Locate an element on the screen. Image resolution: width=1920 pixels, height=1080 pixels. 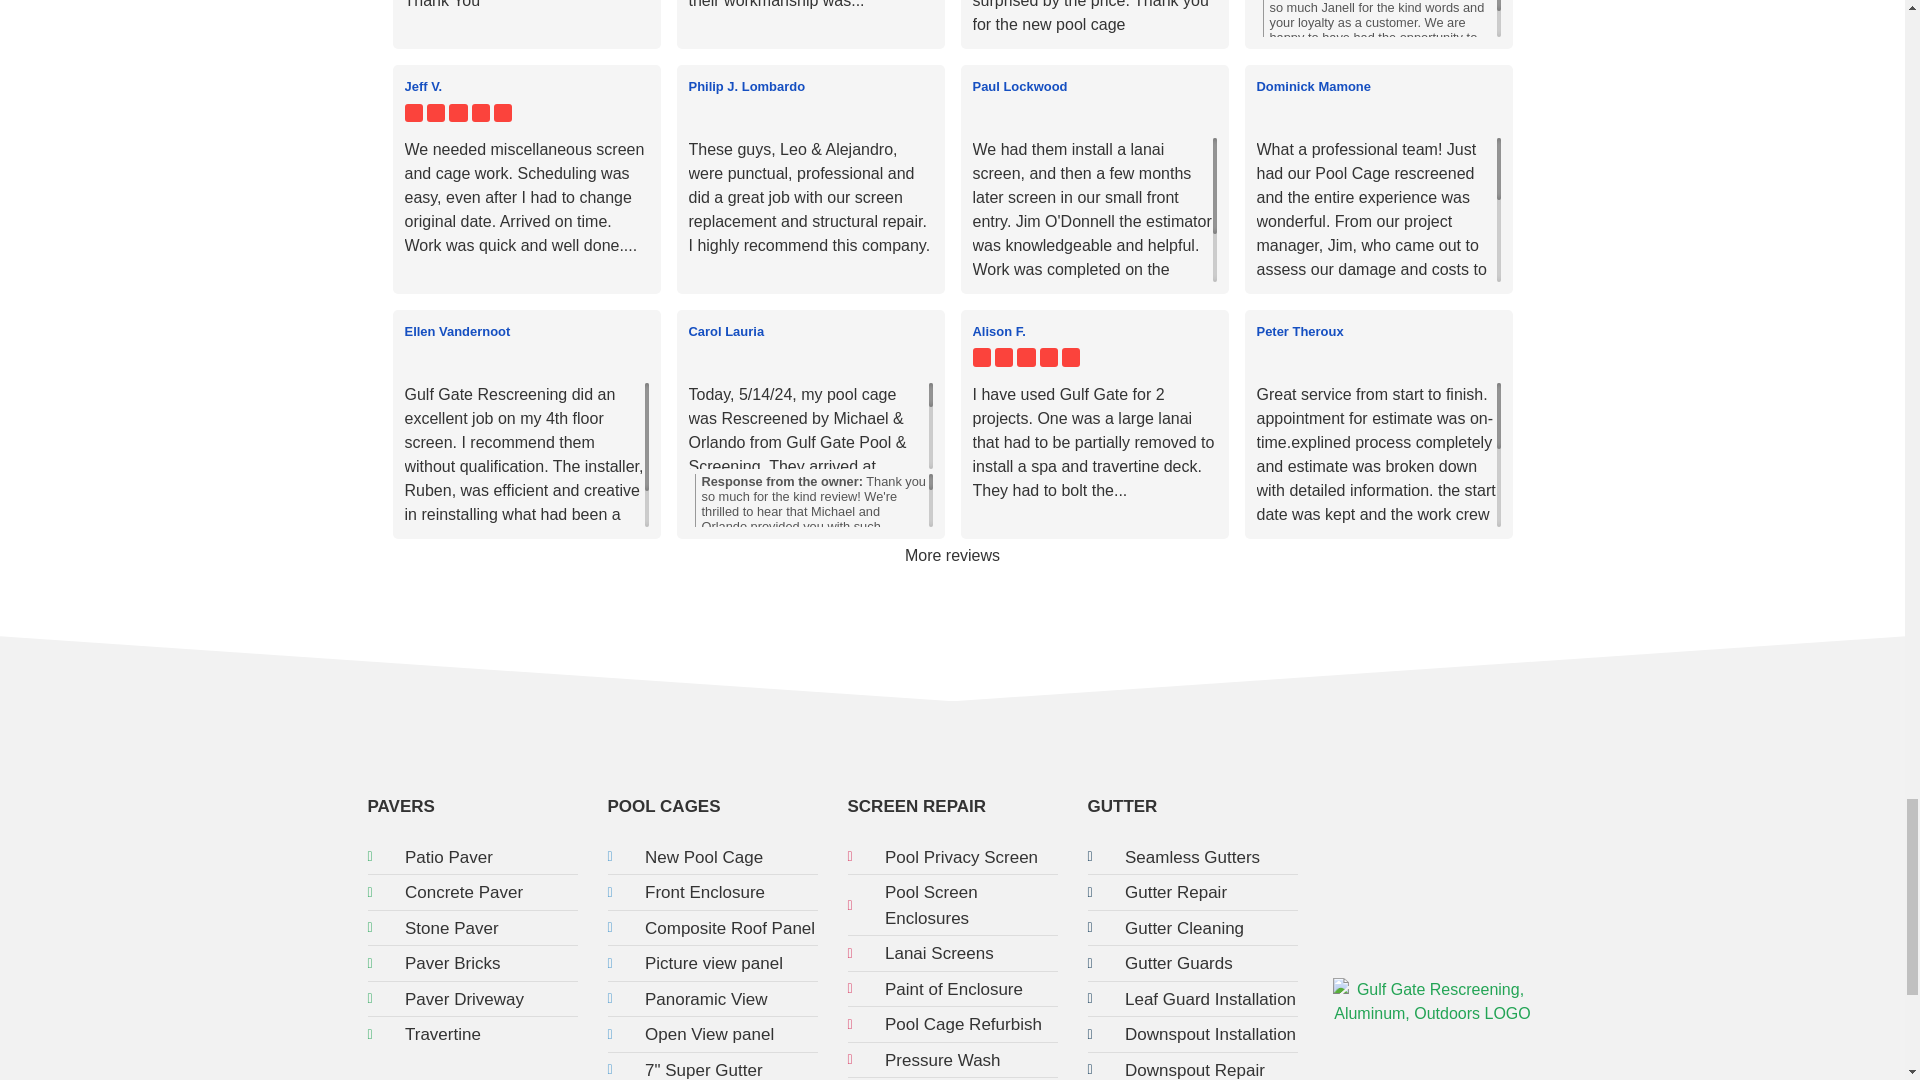
Alison F. is located at coordinates (1093, 330).